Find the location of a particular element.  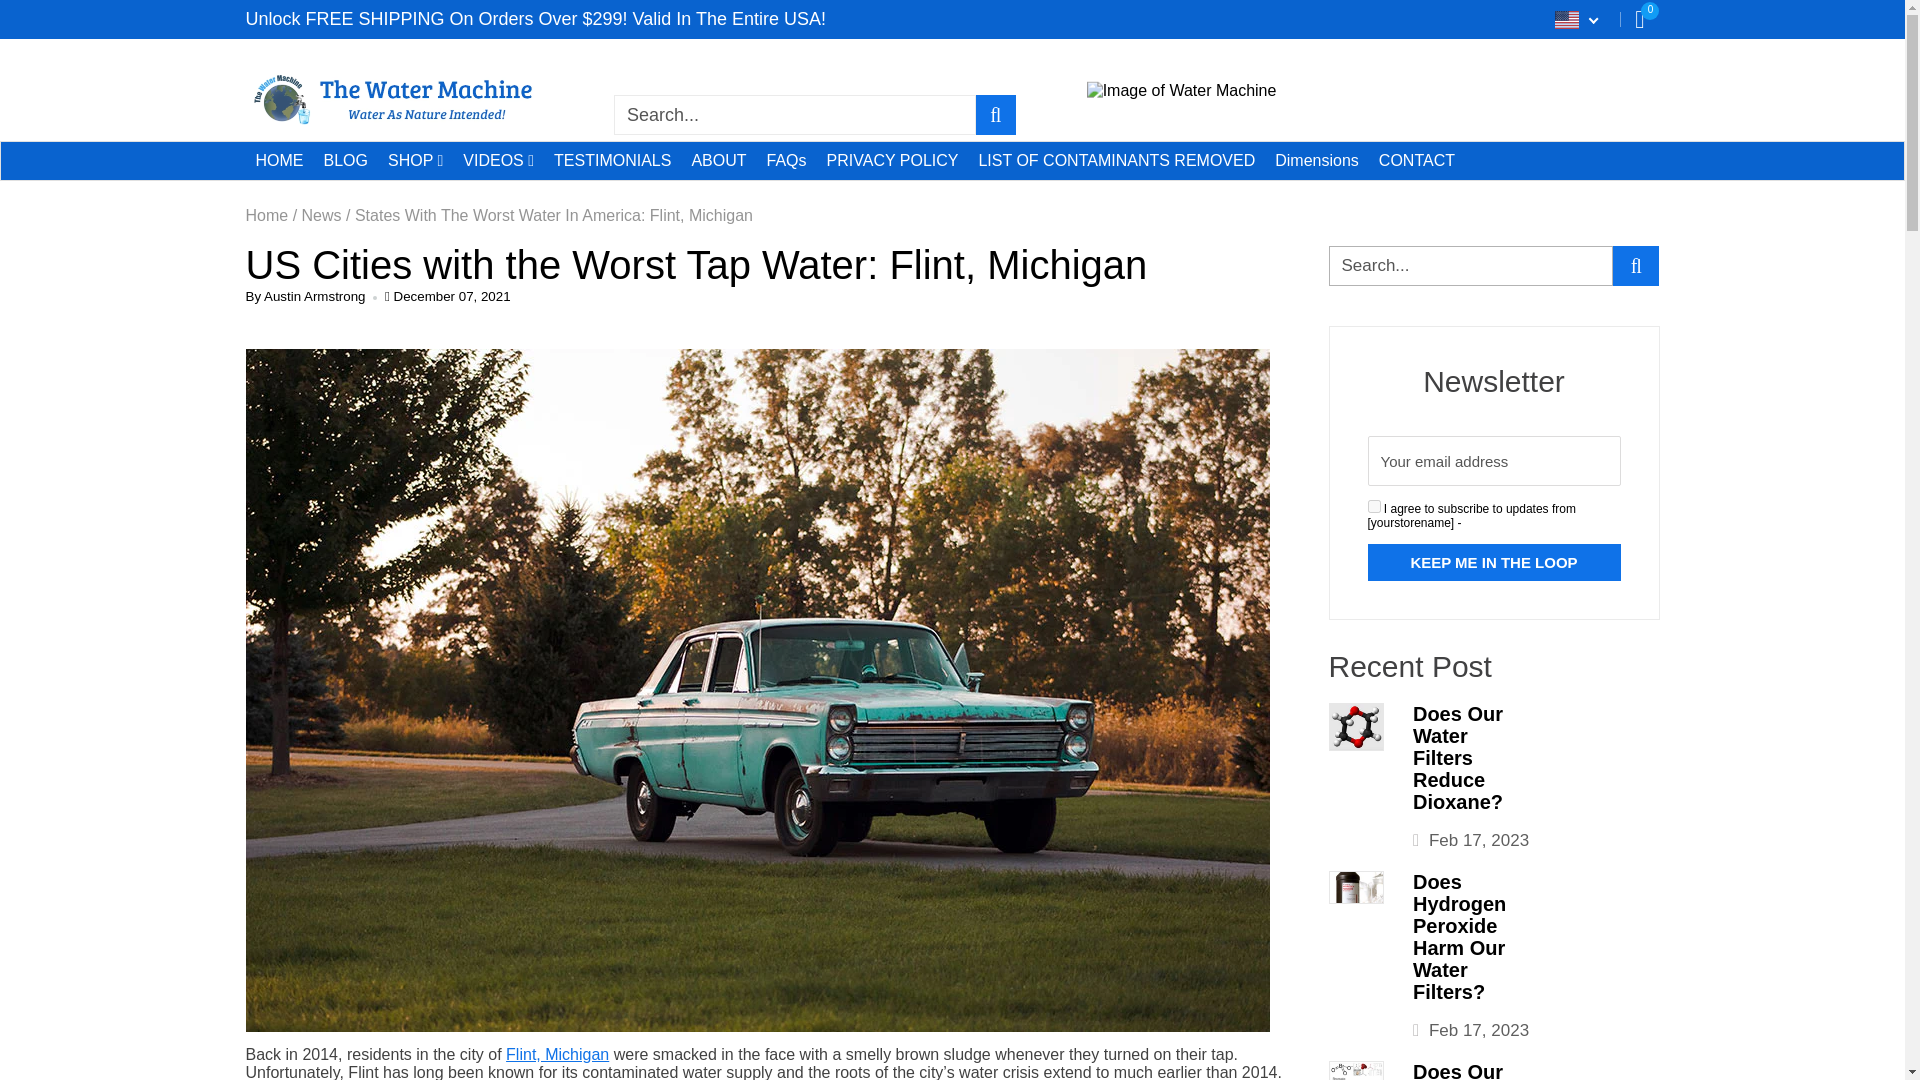

BLOG is located at coordinates (346, 160).